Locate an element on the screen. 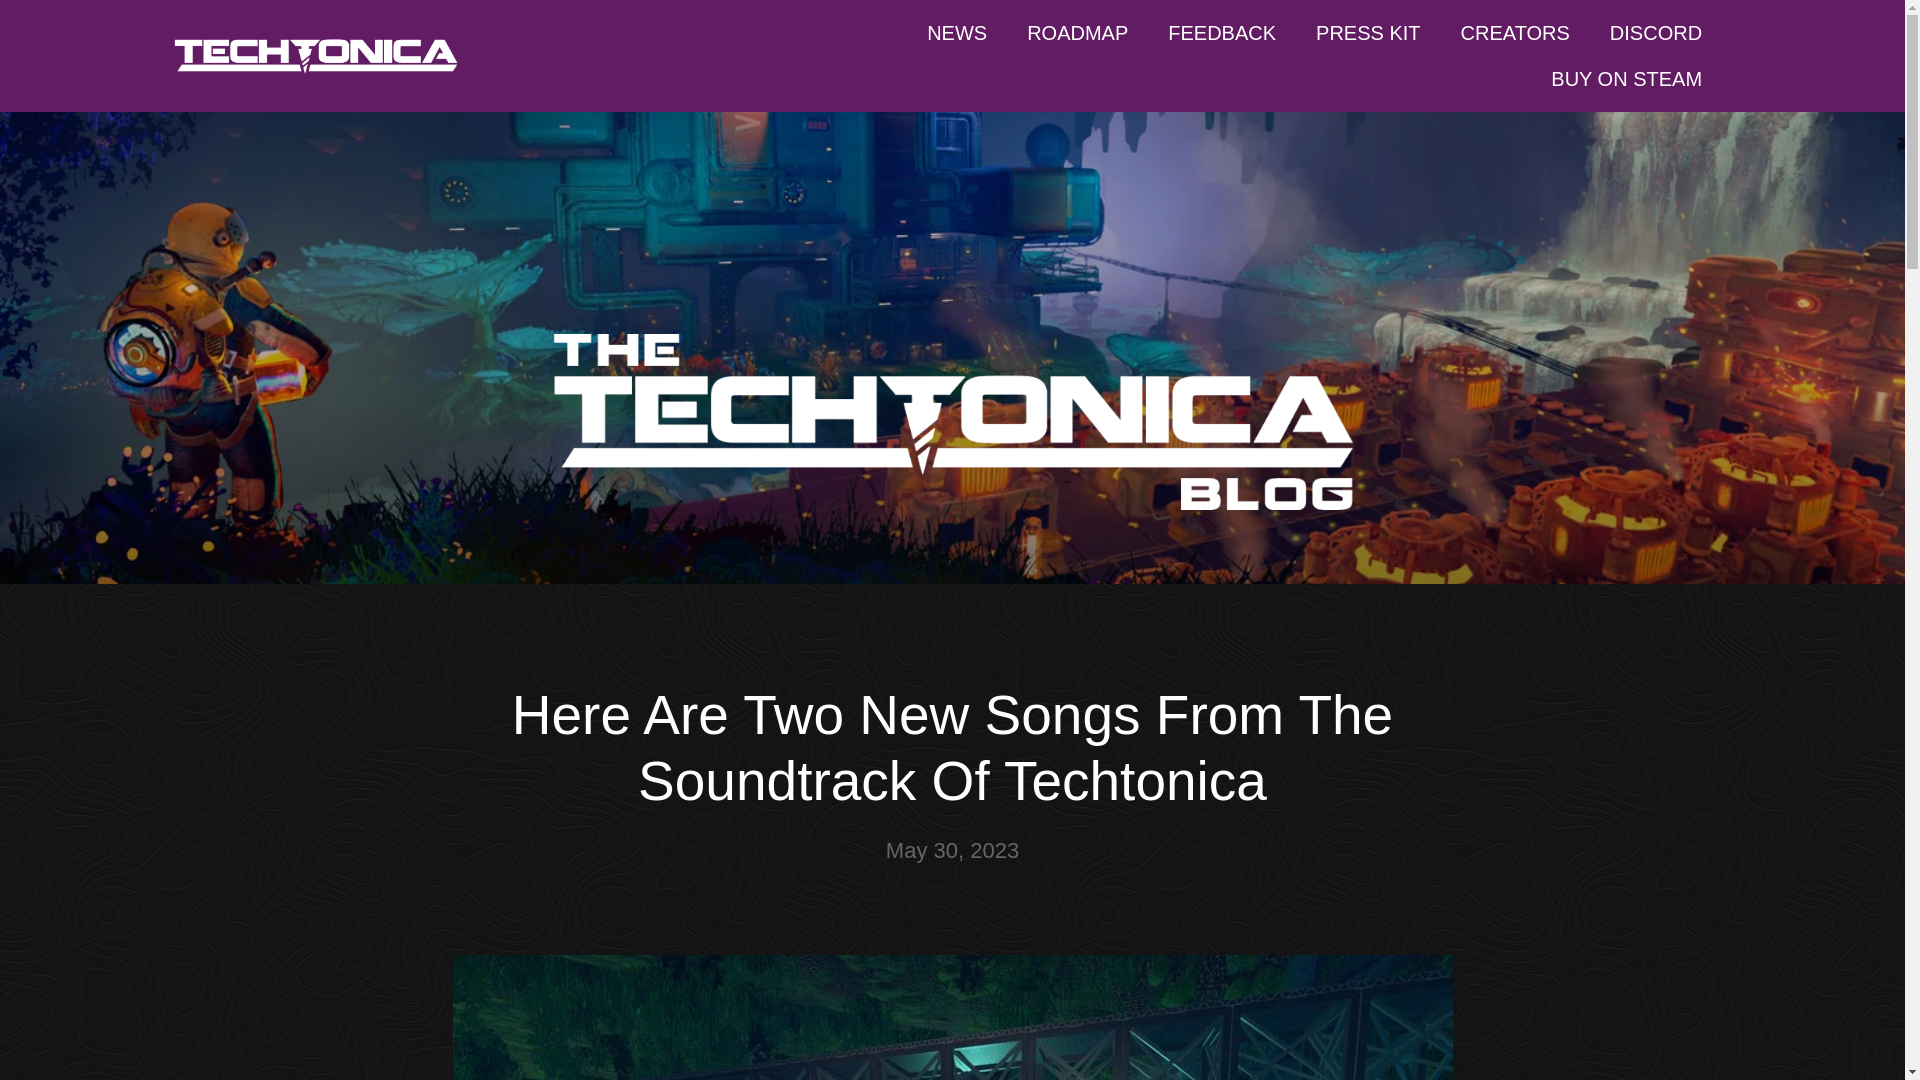  PRESS KIT is located at coordinates (1368, 32).